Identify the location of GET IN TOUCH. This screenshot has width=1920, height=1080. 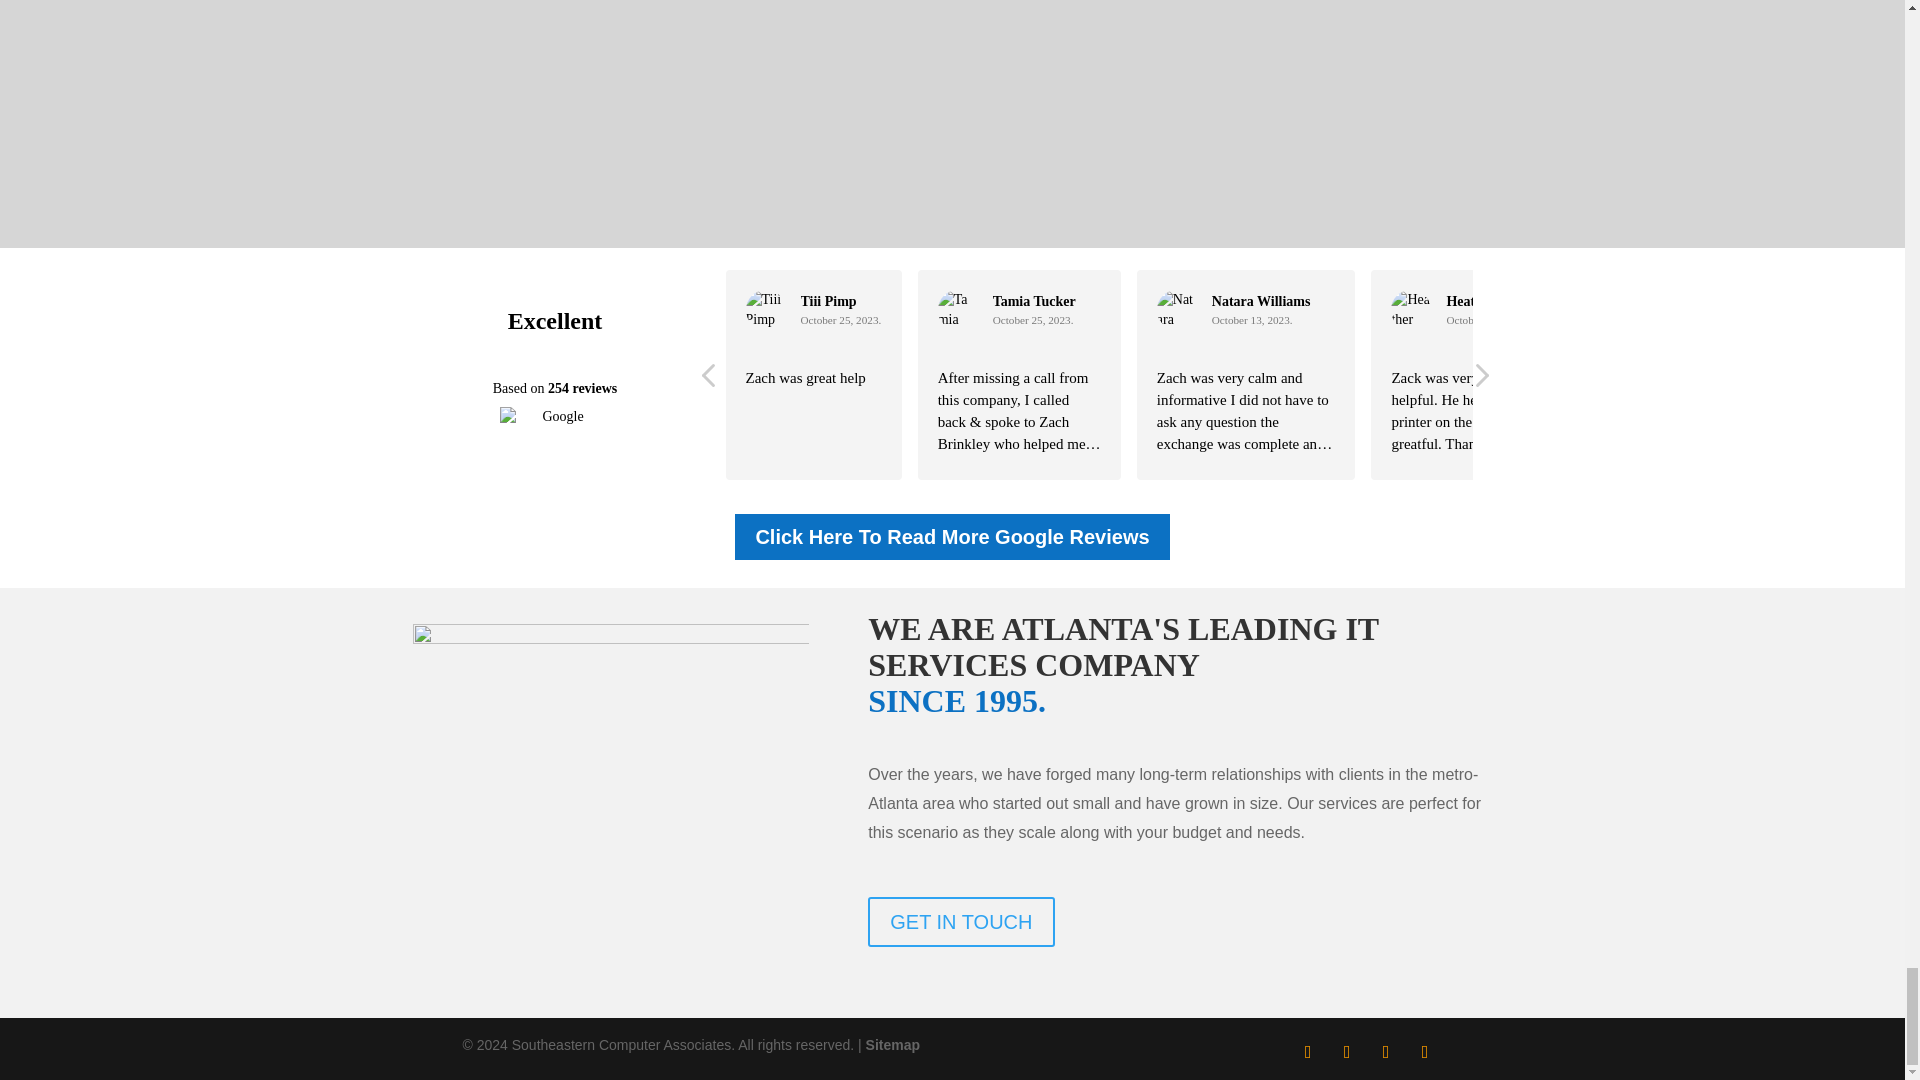
(960, 922).